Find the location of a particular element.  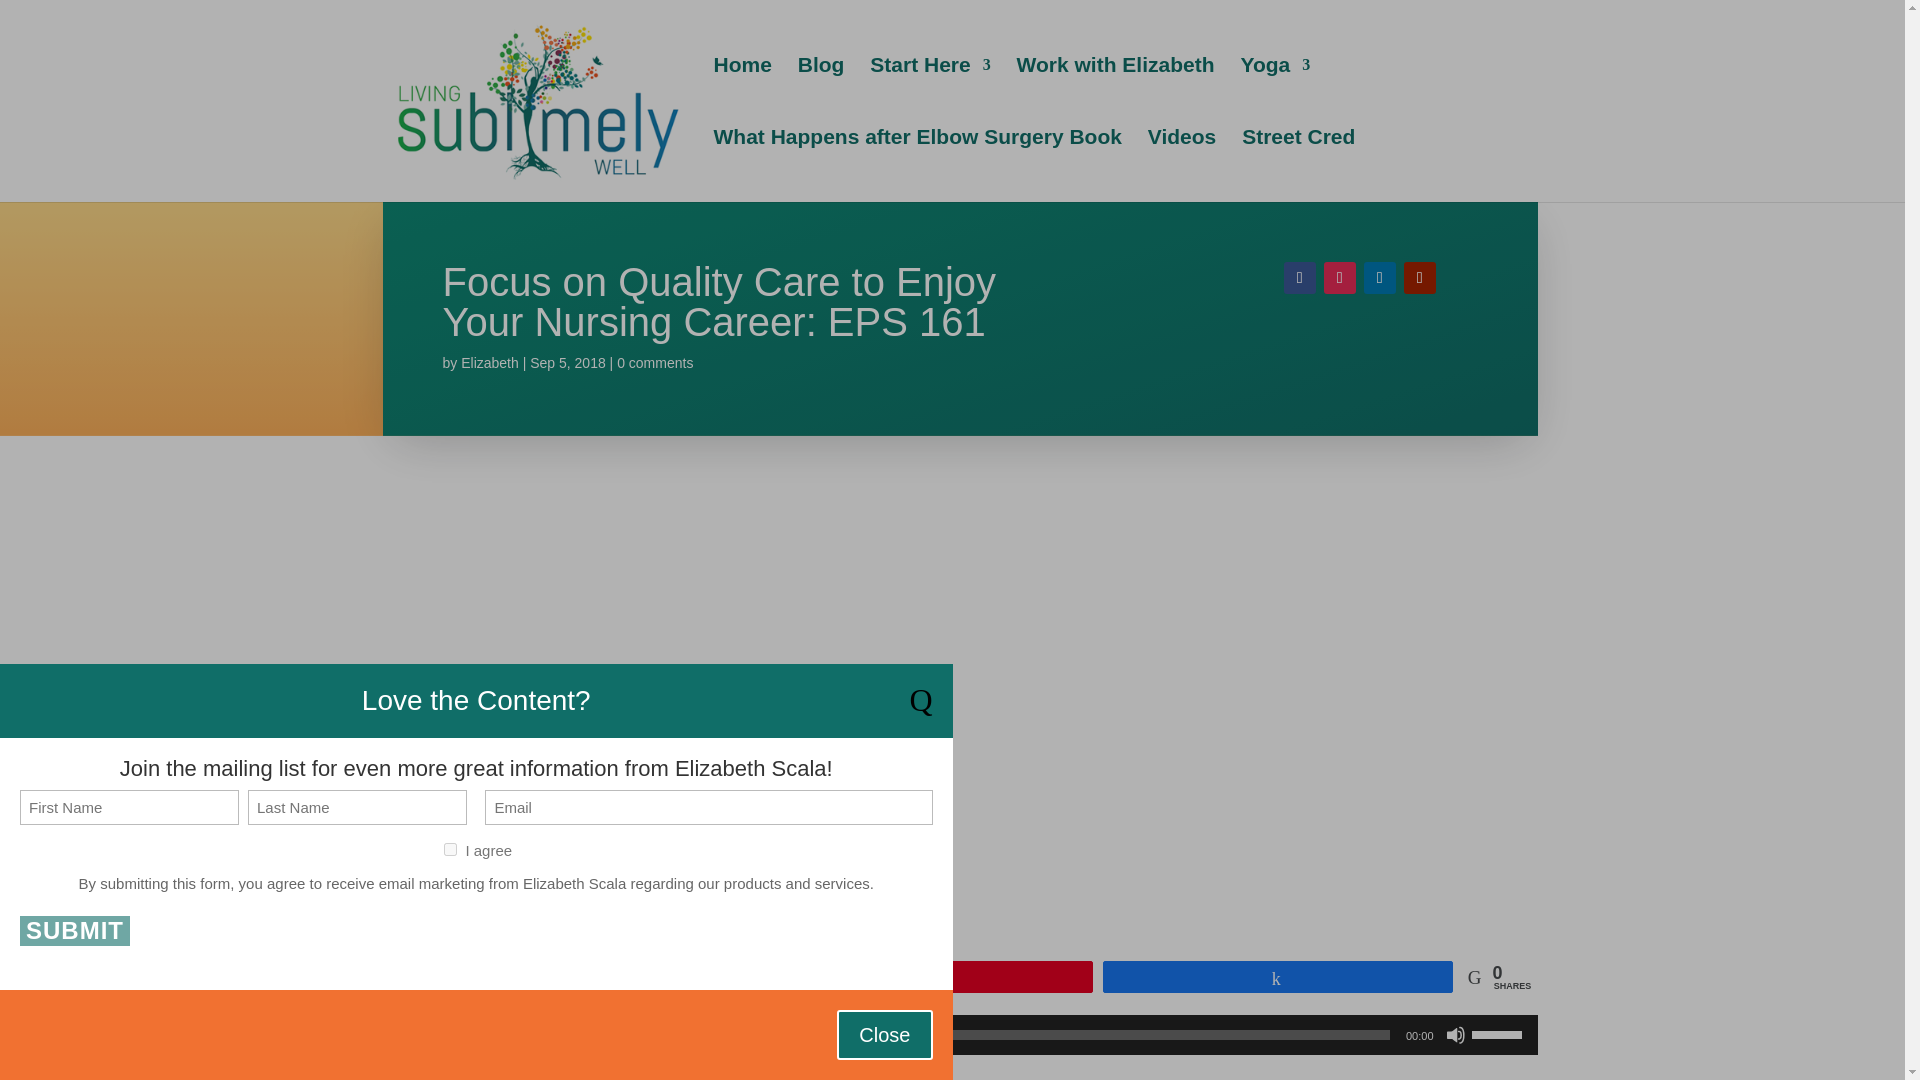

Follow on Youtube is located at coordinates (1420, 278).